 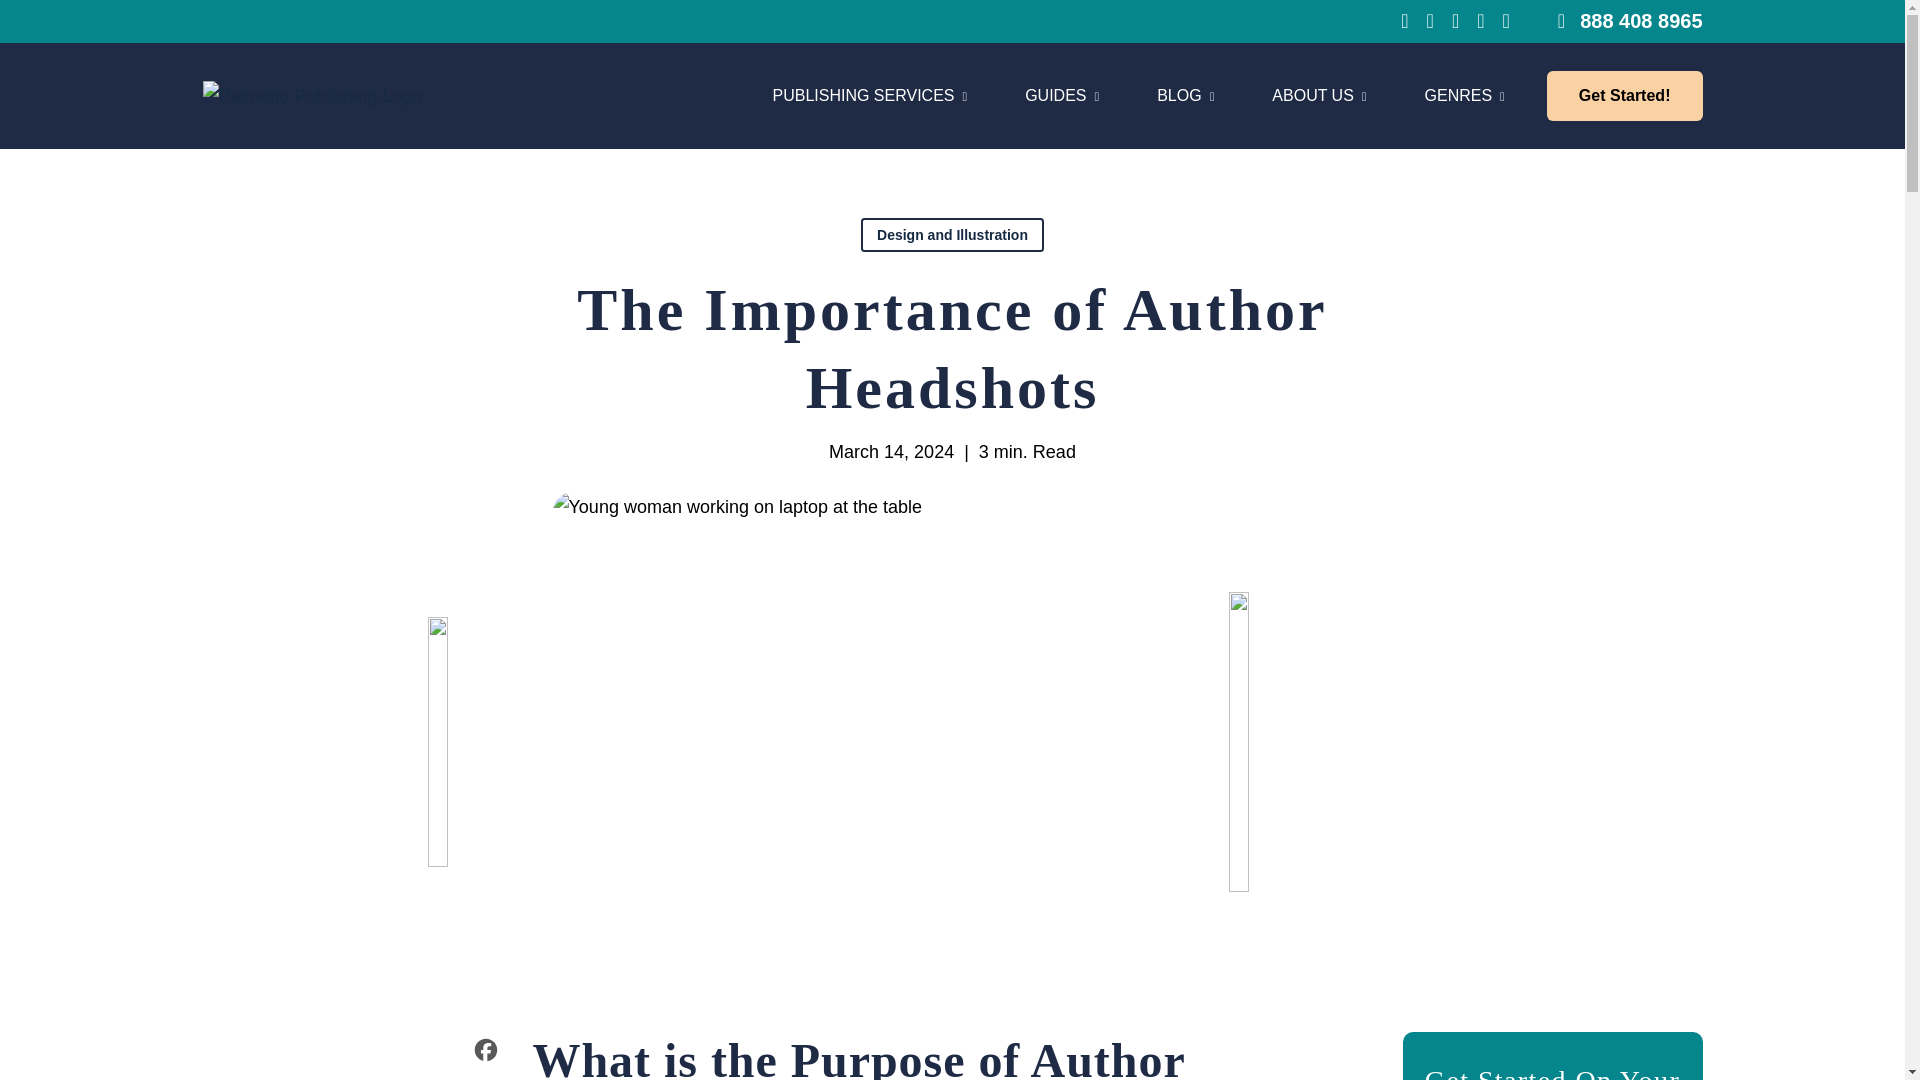 I want to click on Skip Navigation, so click(x=869, y=96).